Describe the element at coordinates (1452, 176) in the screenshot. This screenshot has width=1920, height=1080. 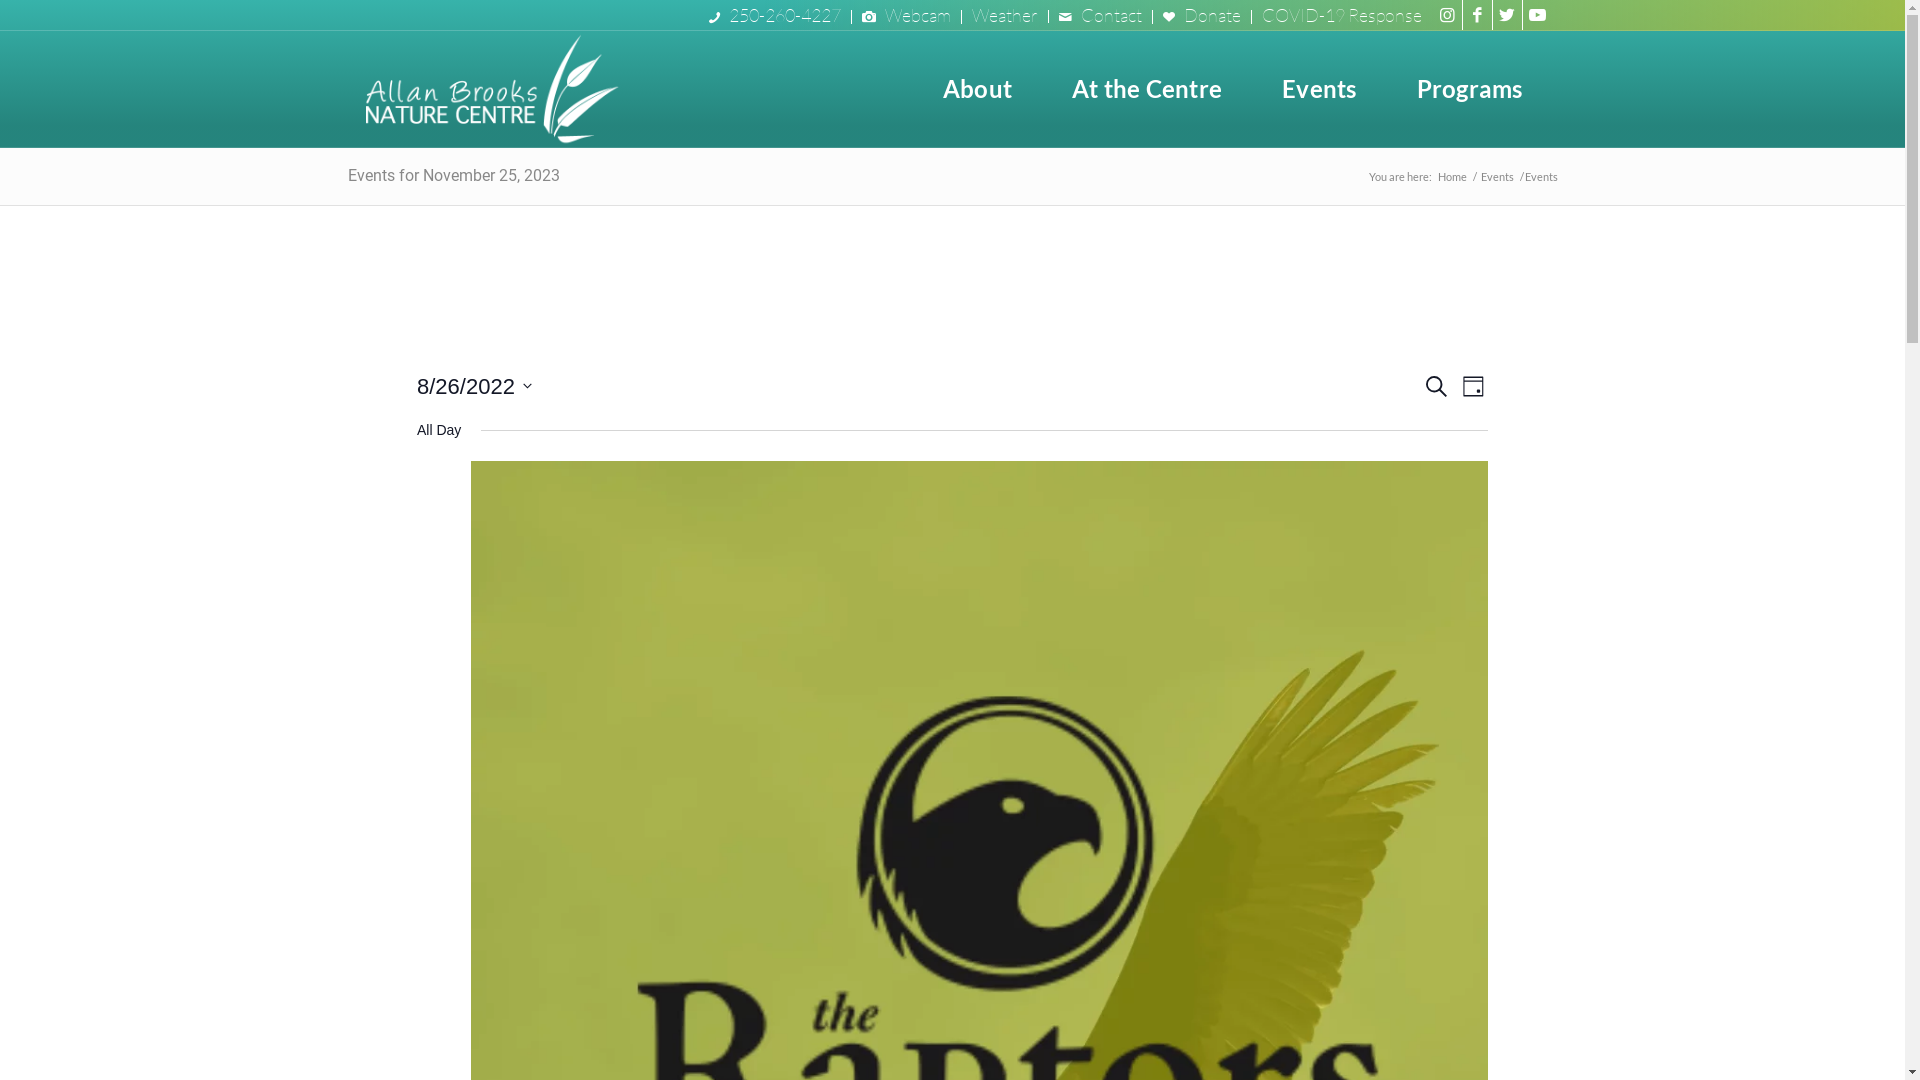
I see `Home` at that location.